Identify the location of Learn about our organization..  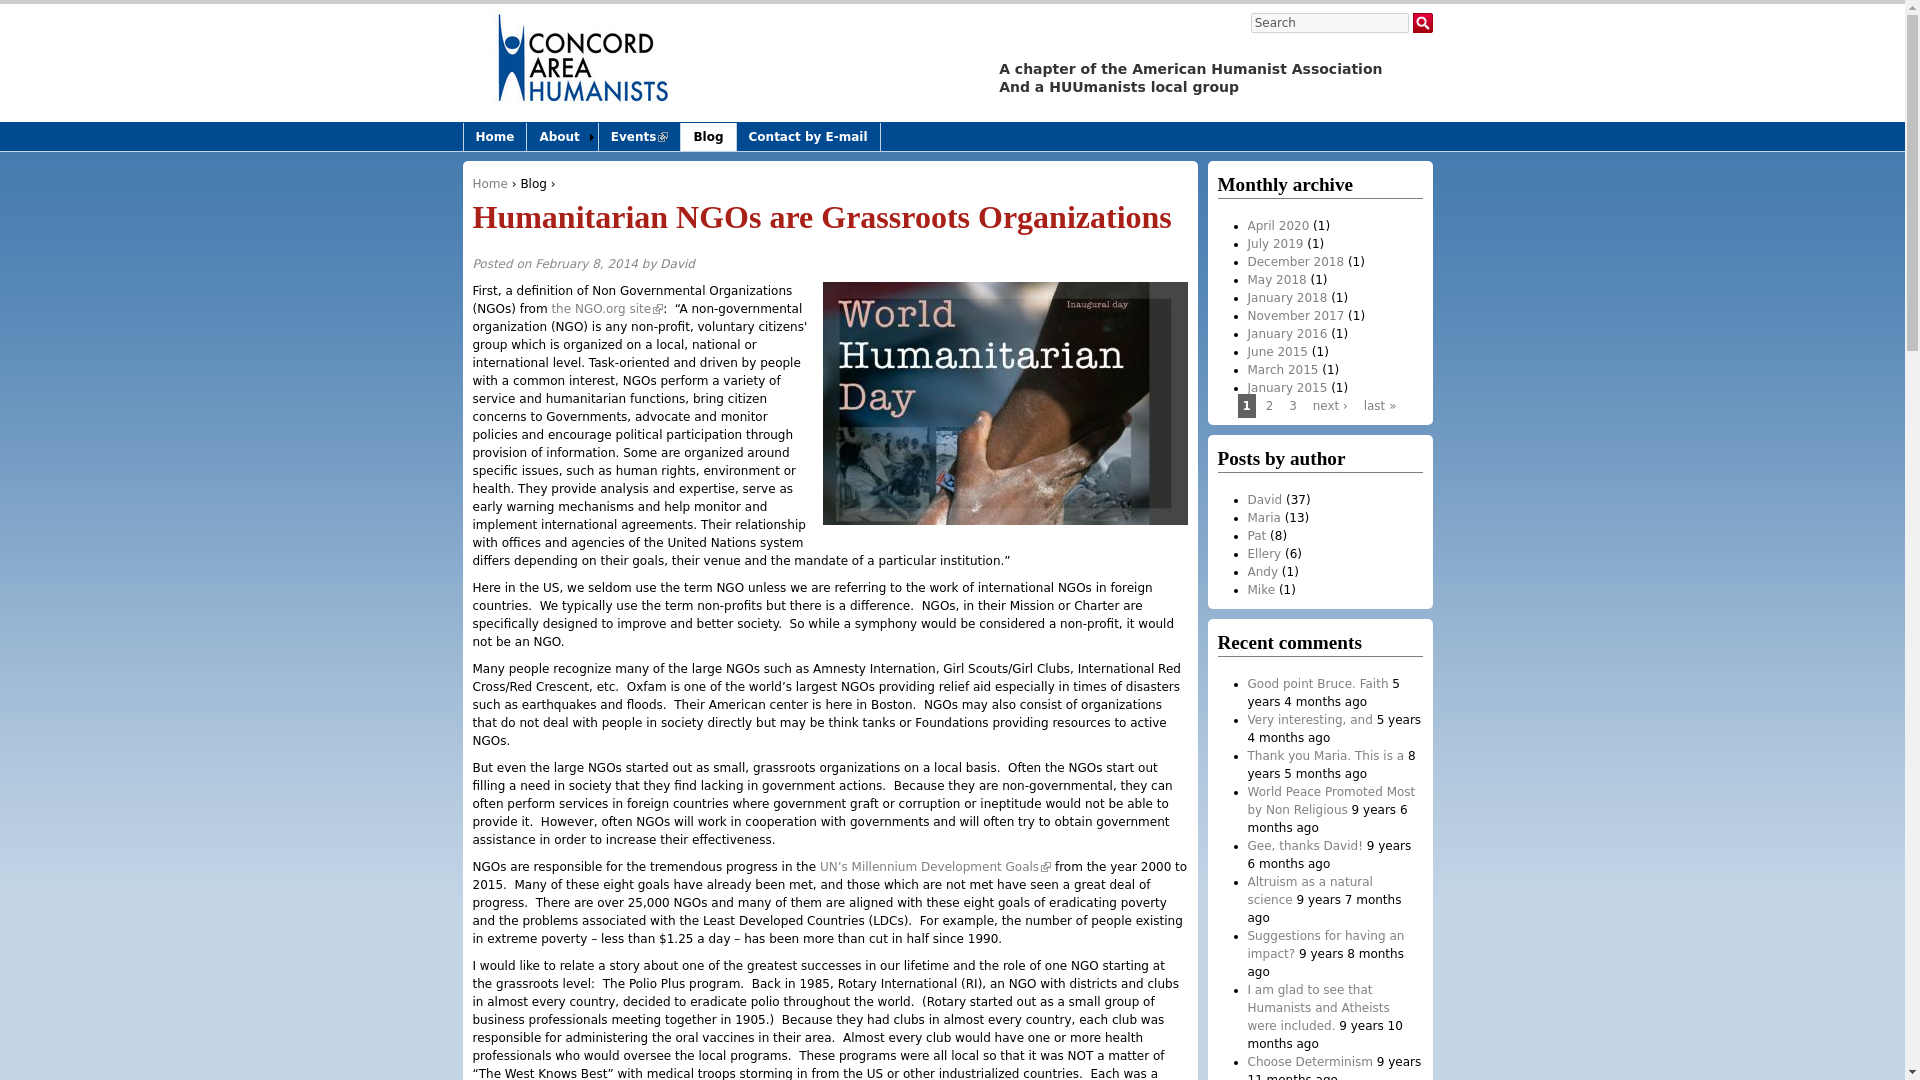
(562, 137).